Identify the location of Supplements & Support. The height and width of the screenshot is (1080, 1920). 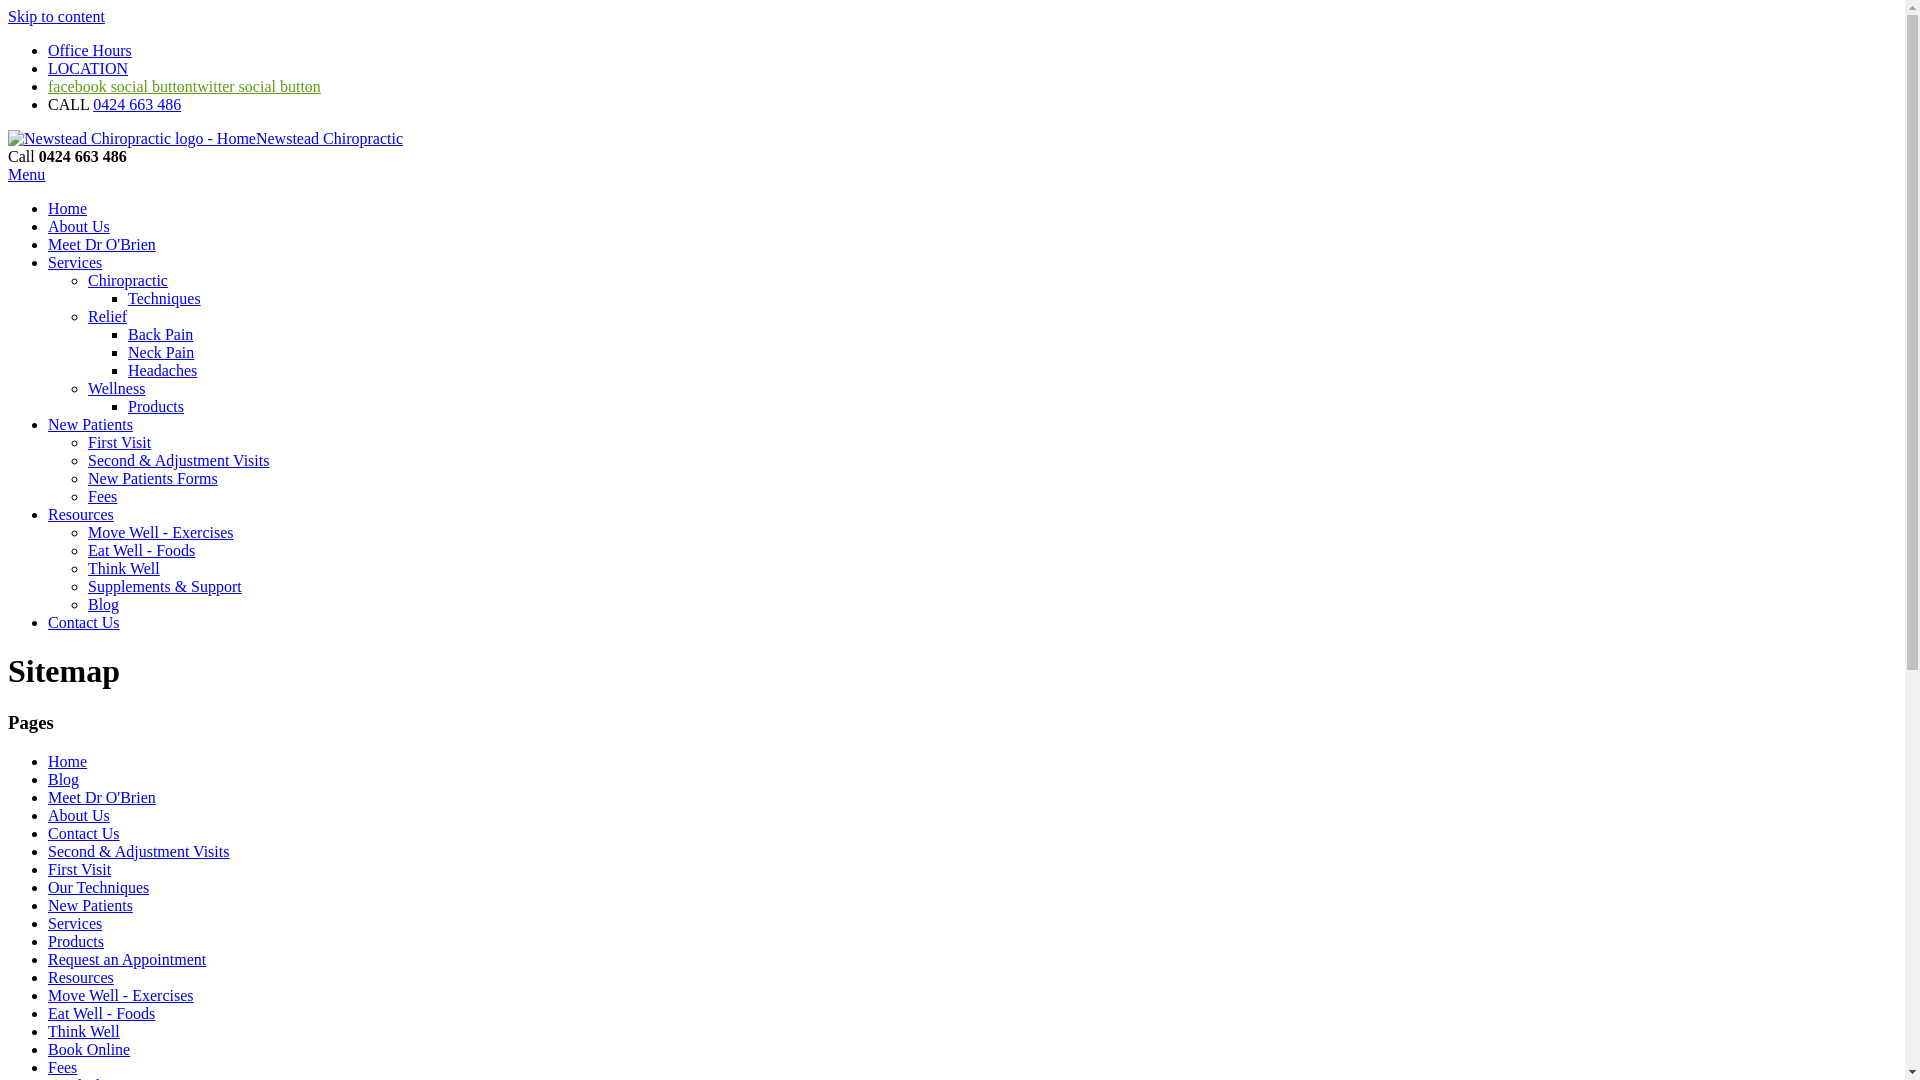
(165, 586).